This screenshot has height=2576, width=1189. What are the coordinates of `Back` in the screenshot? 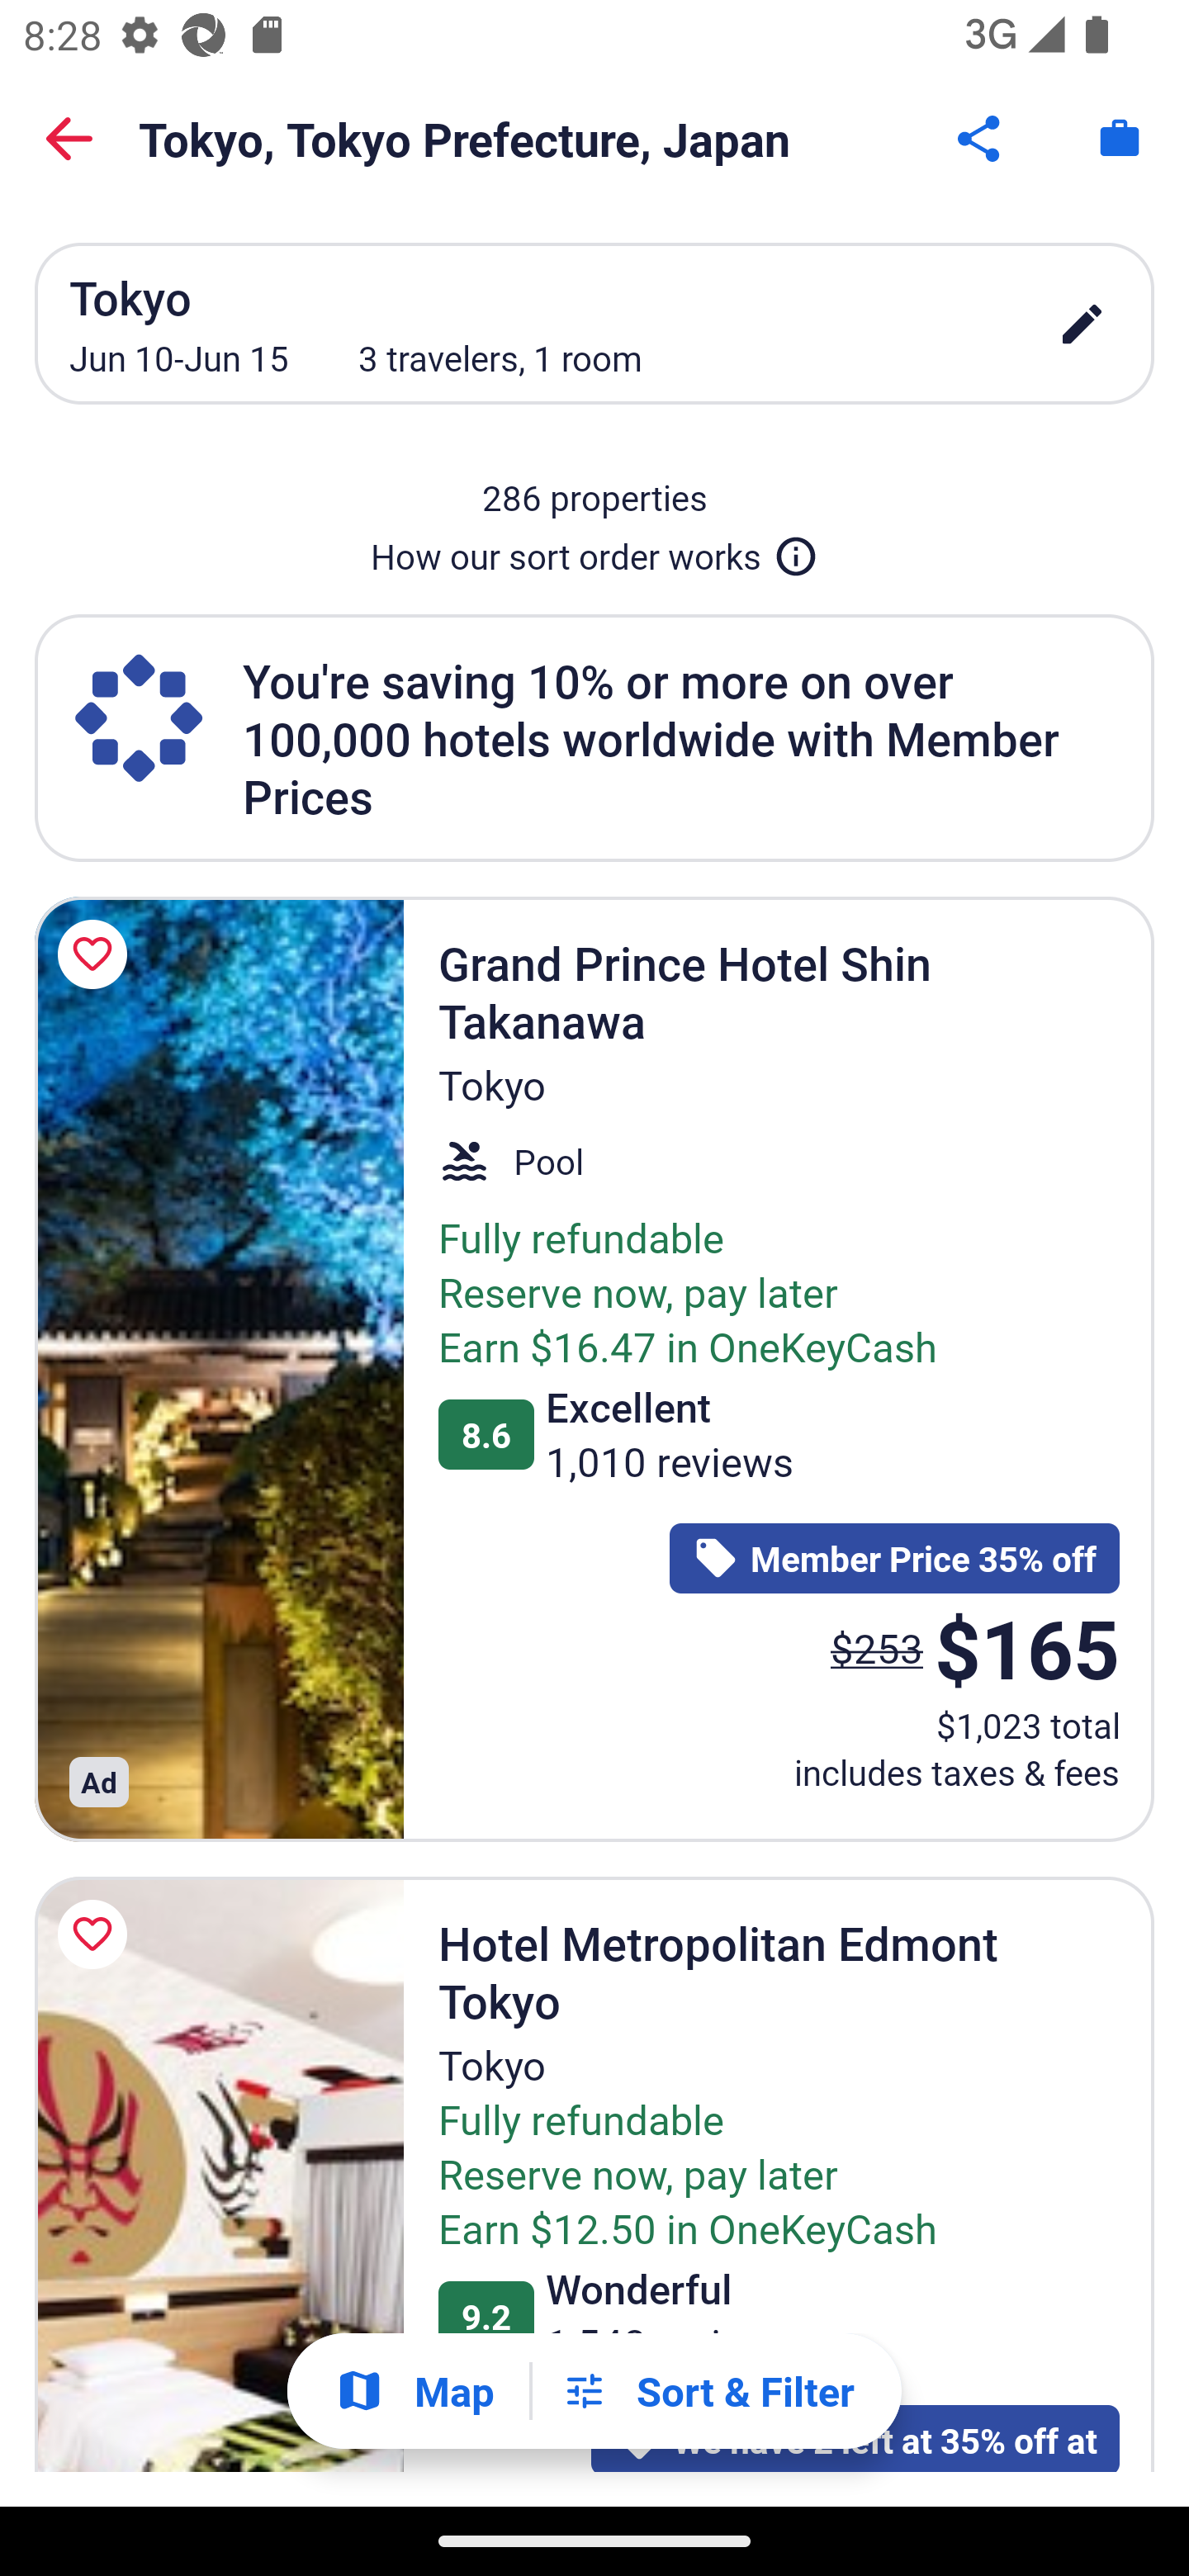 It's located at (69, 139).